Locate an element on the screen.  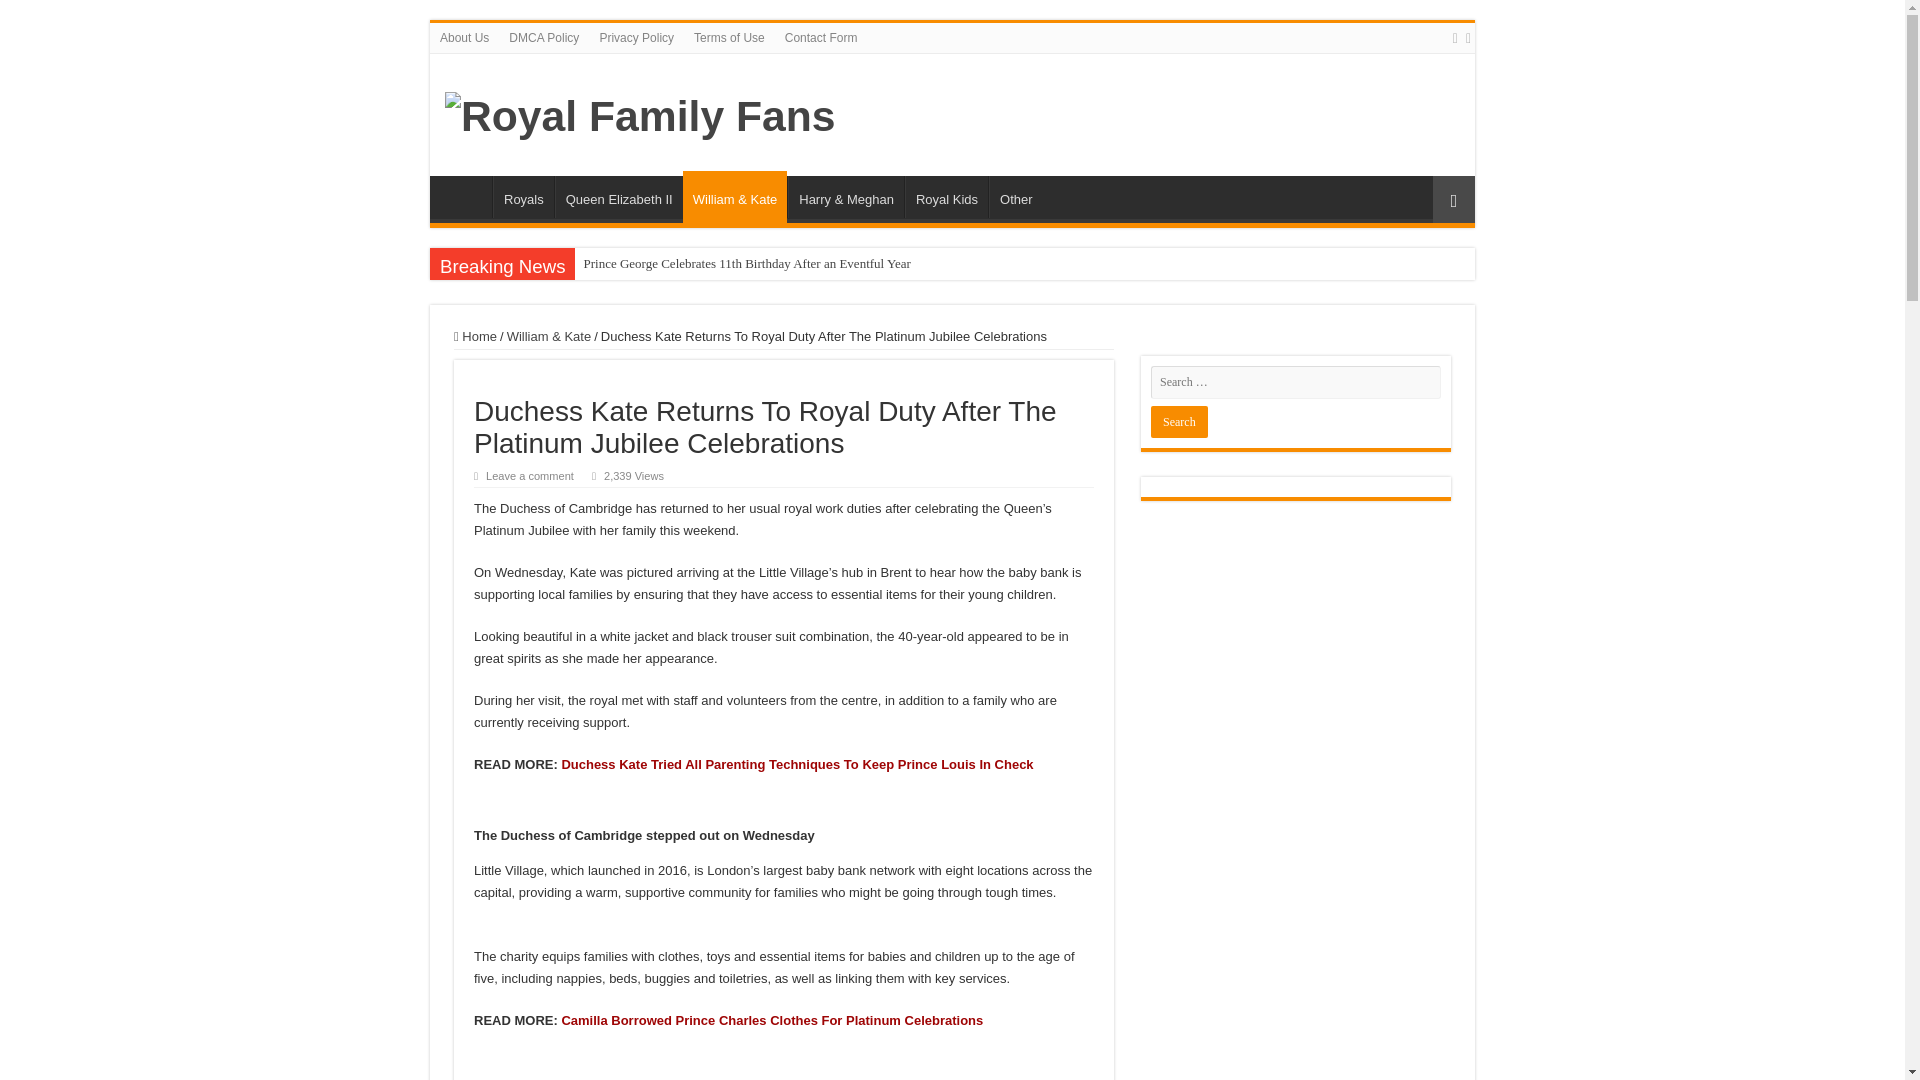
Privacy Policy is located at coordinates (636, 37).